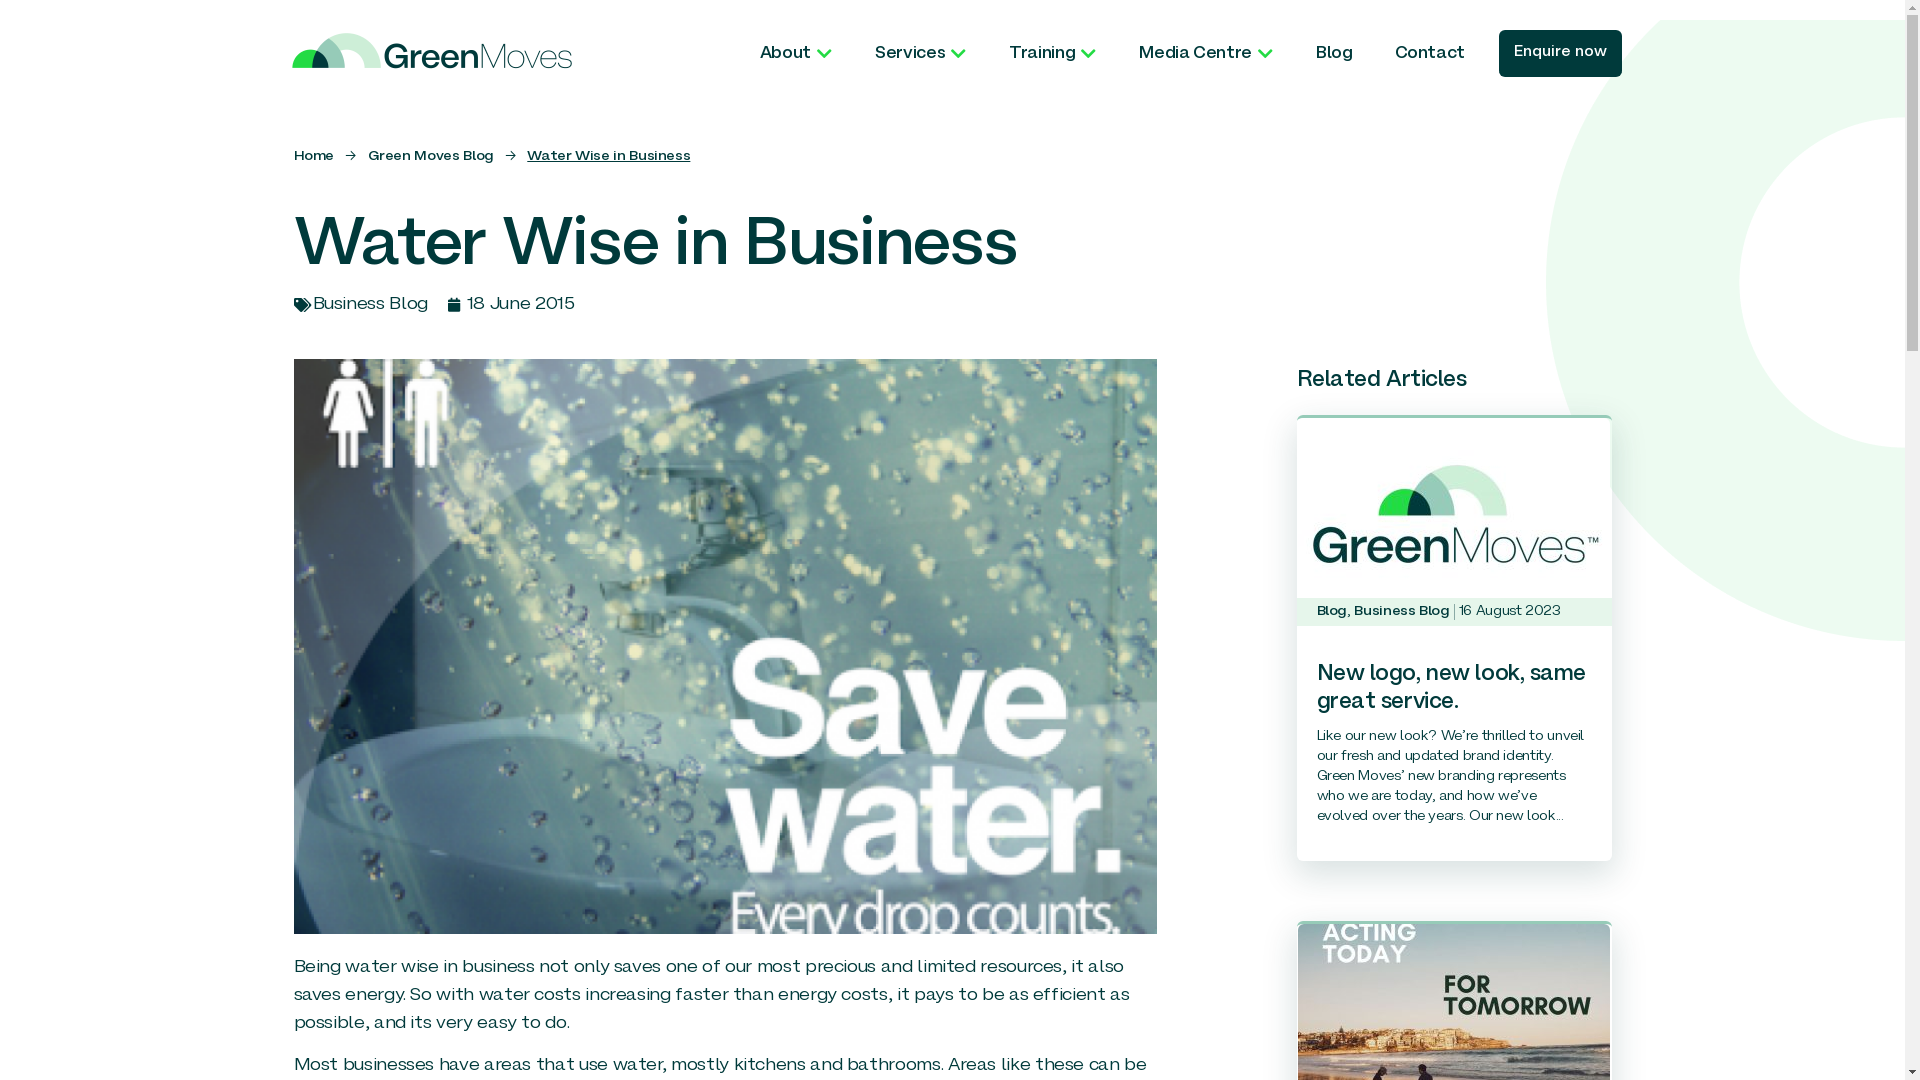  Describe the element at coordinates (1560, 54) in the screenshot. I see `Enquire now` at that location.